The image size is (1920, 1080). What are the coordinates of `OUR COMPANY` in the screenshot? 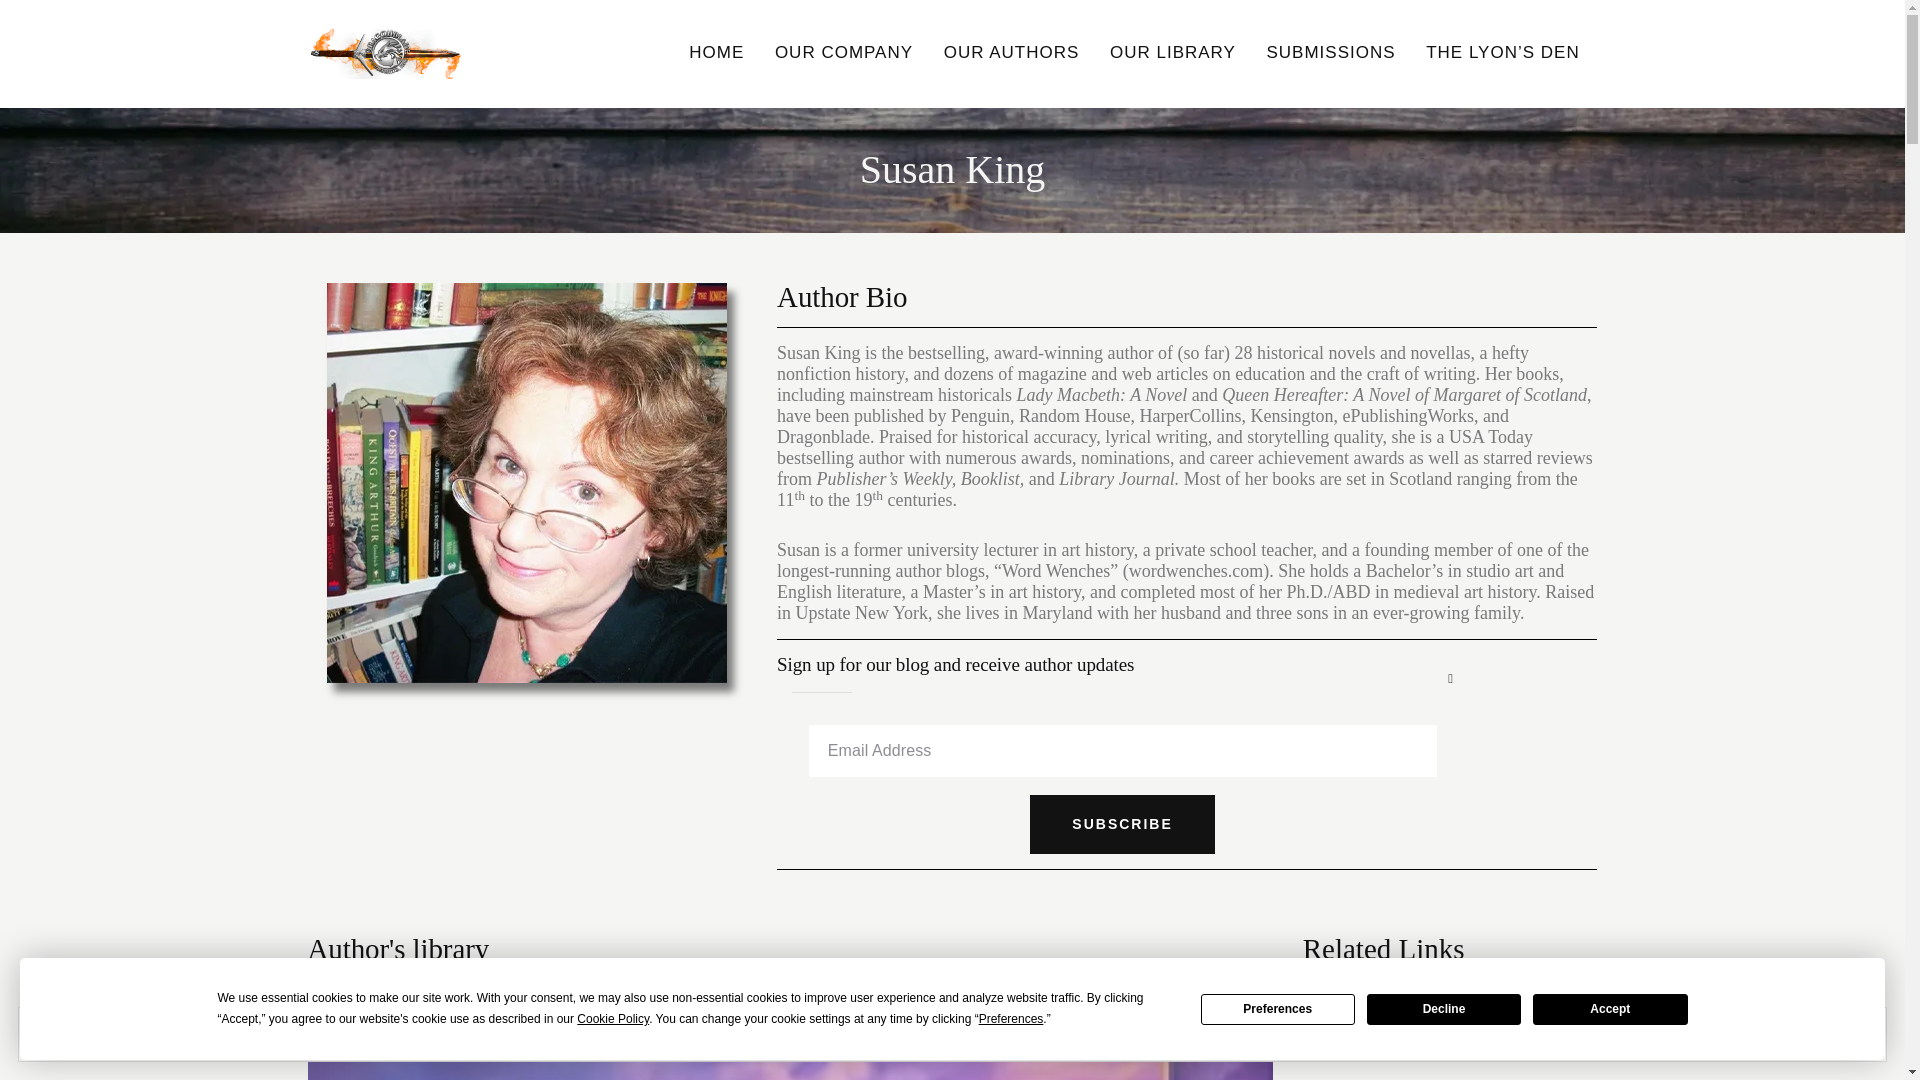 It's located at (844, 54).